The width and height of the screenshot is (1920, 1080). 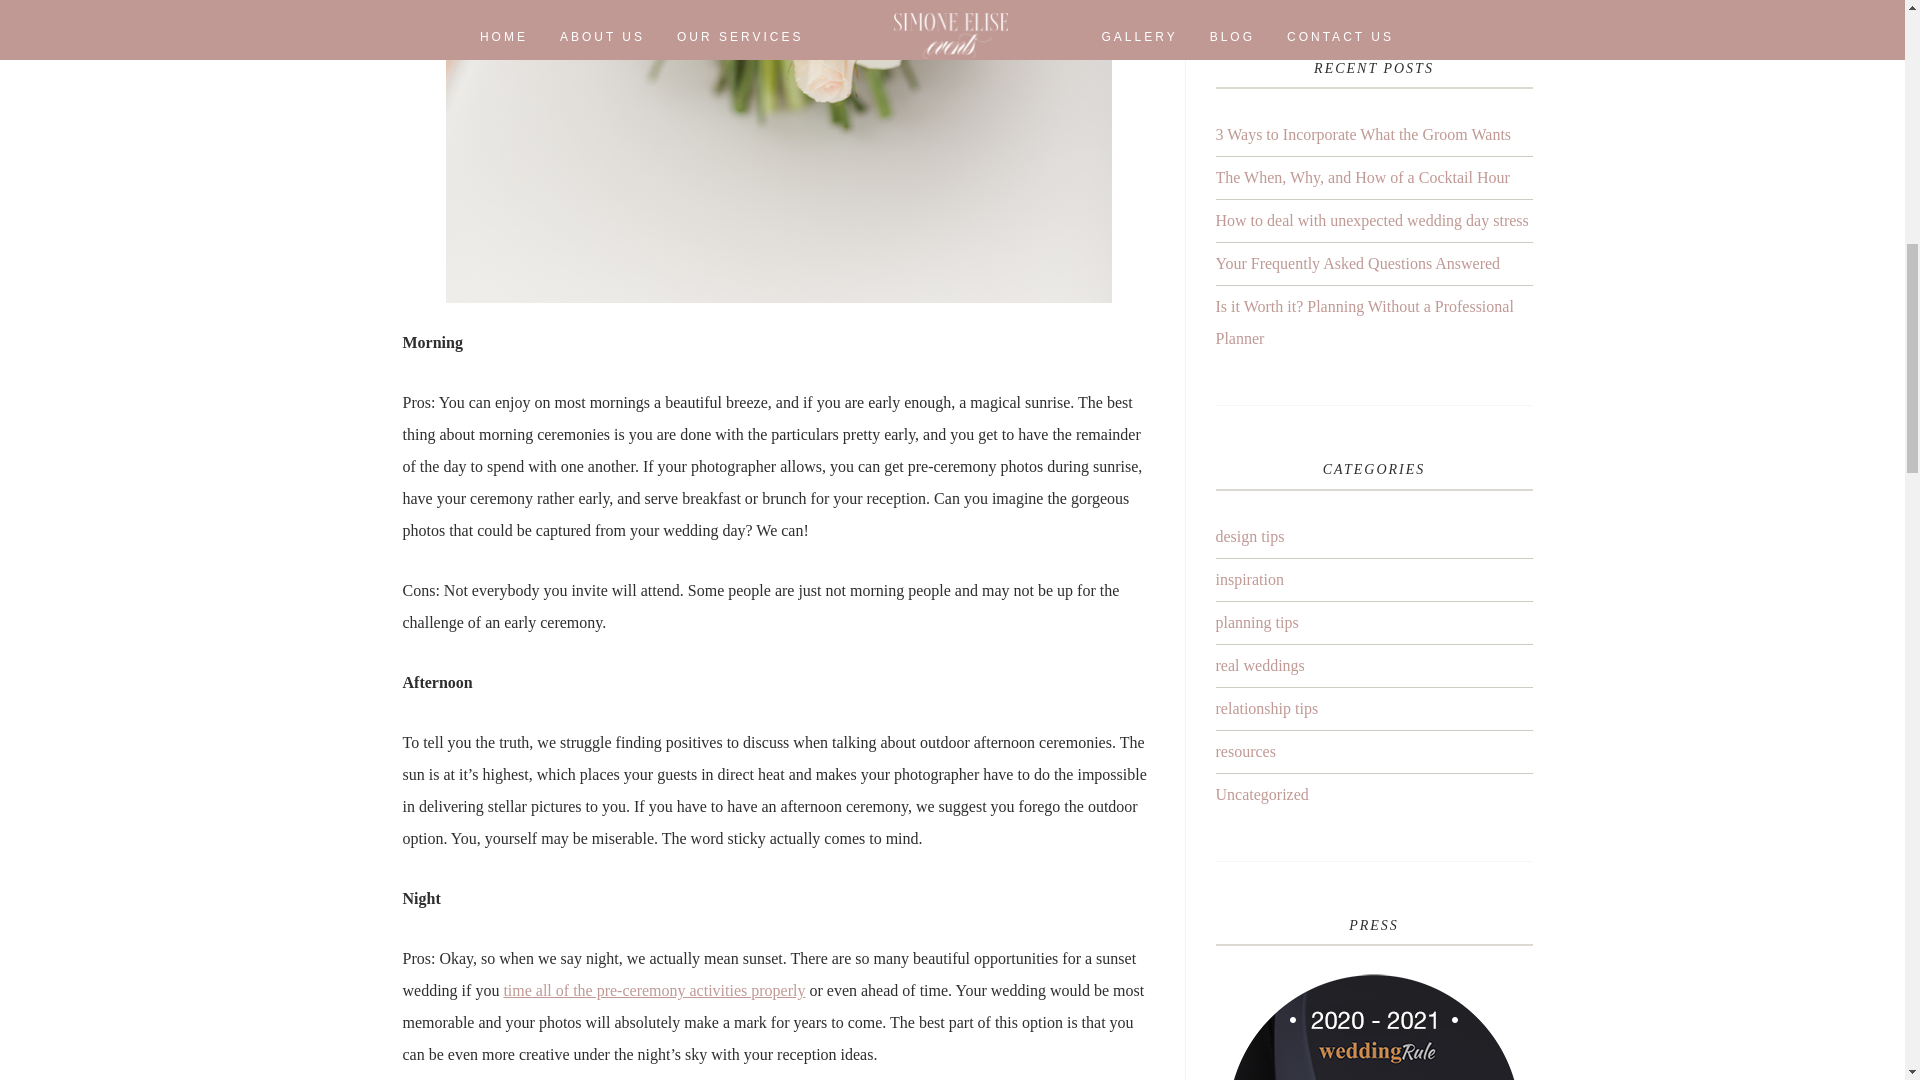 What do you see at coordinates (1246, 752) in the screenshot?
I see `resources` at bounding box center [1246, 752].